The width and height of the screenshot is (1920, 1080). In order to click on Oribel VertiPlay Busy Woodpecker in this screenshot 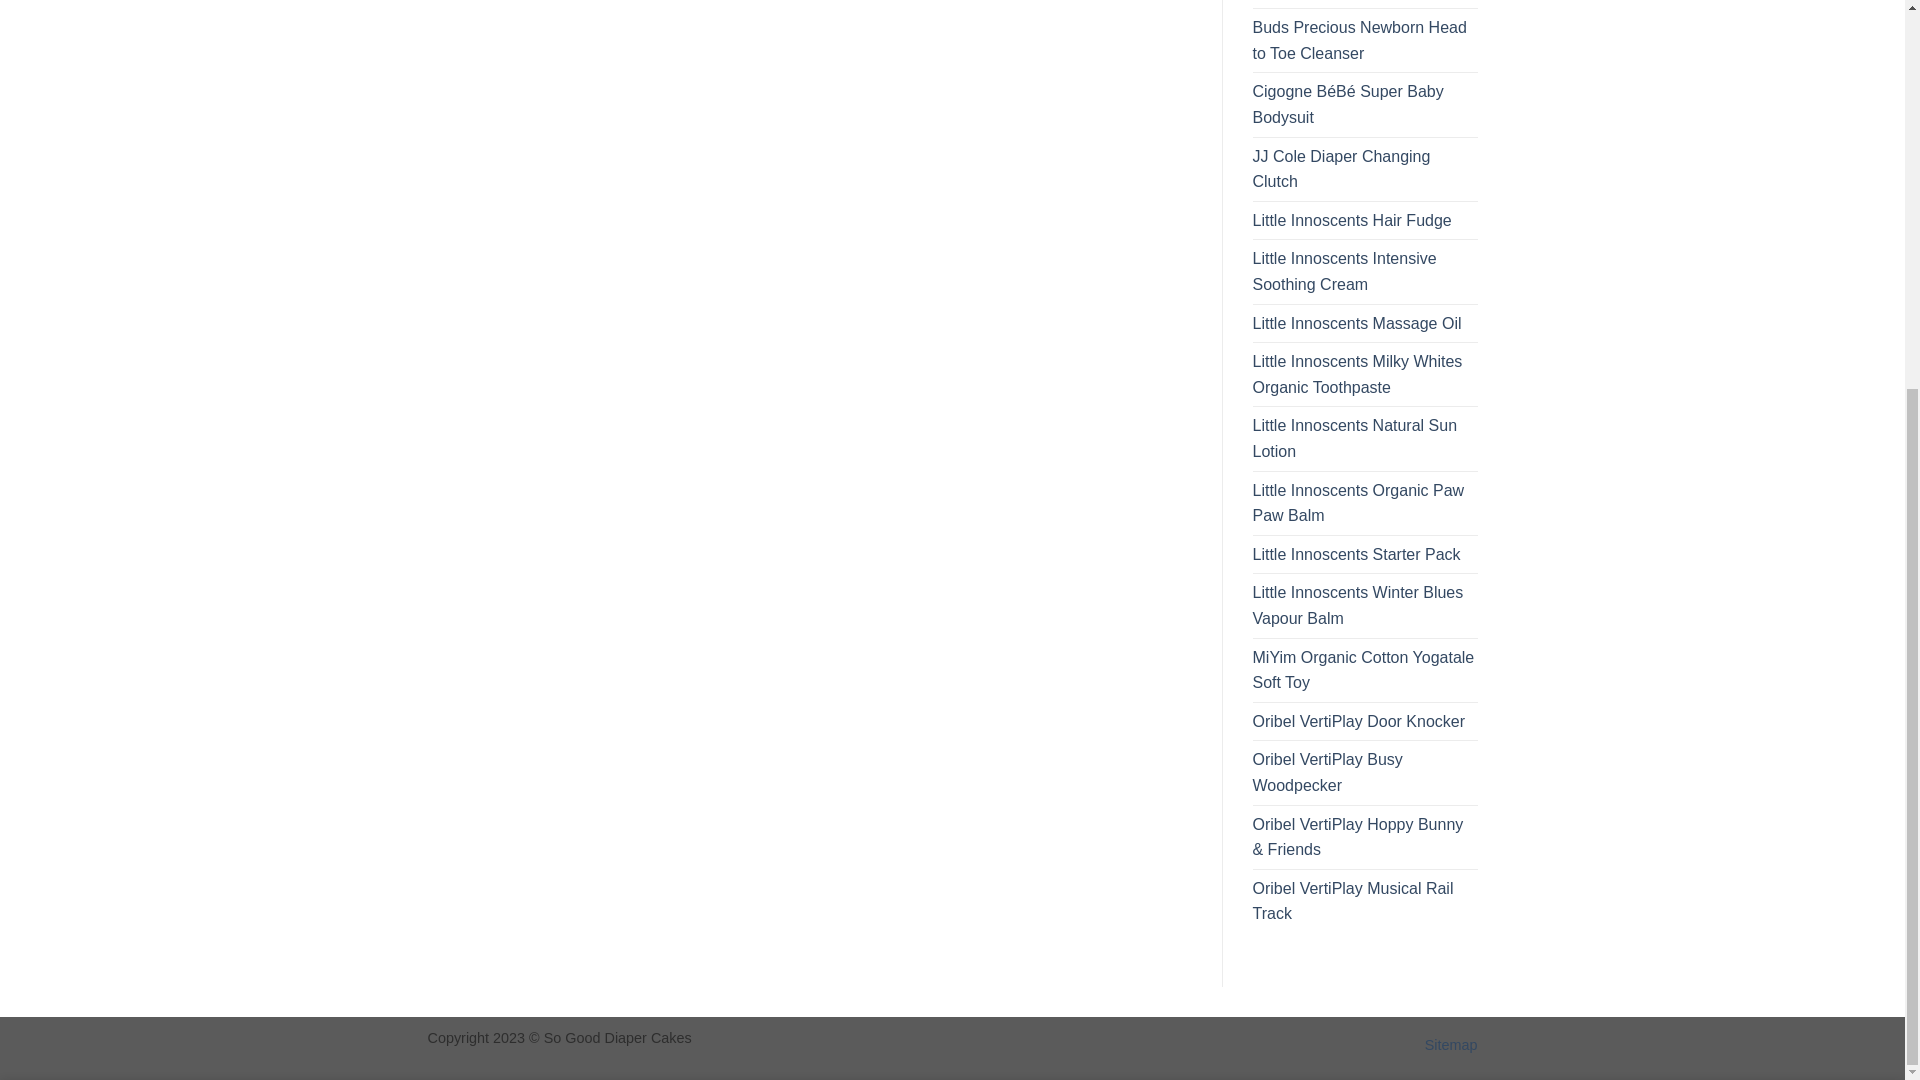, I will do `click(1364, 772)`.